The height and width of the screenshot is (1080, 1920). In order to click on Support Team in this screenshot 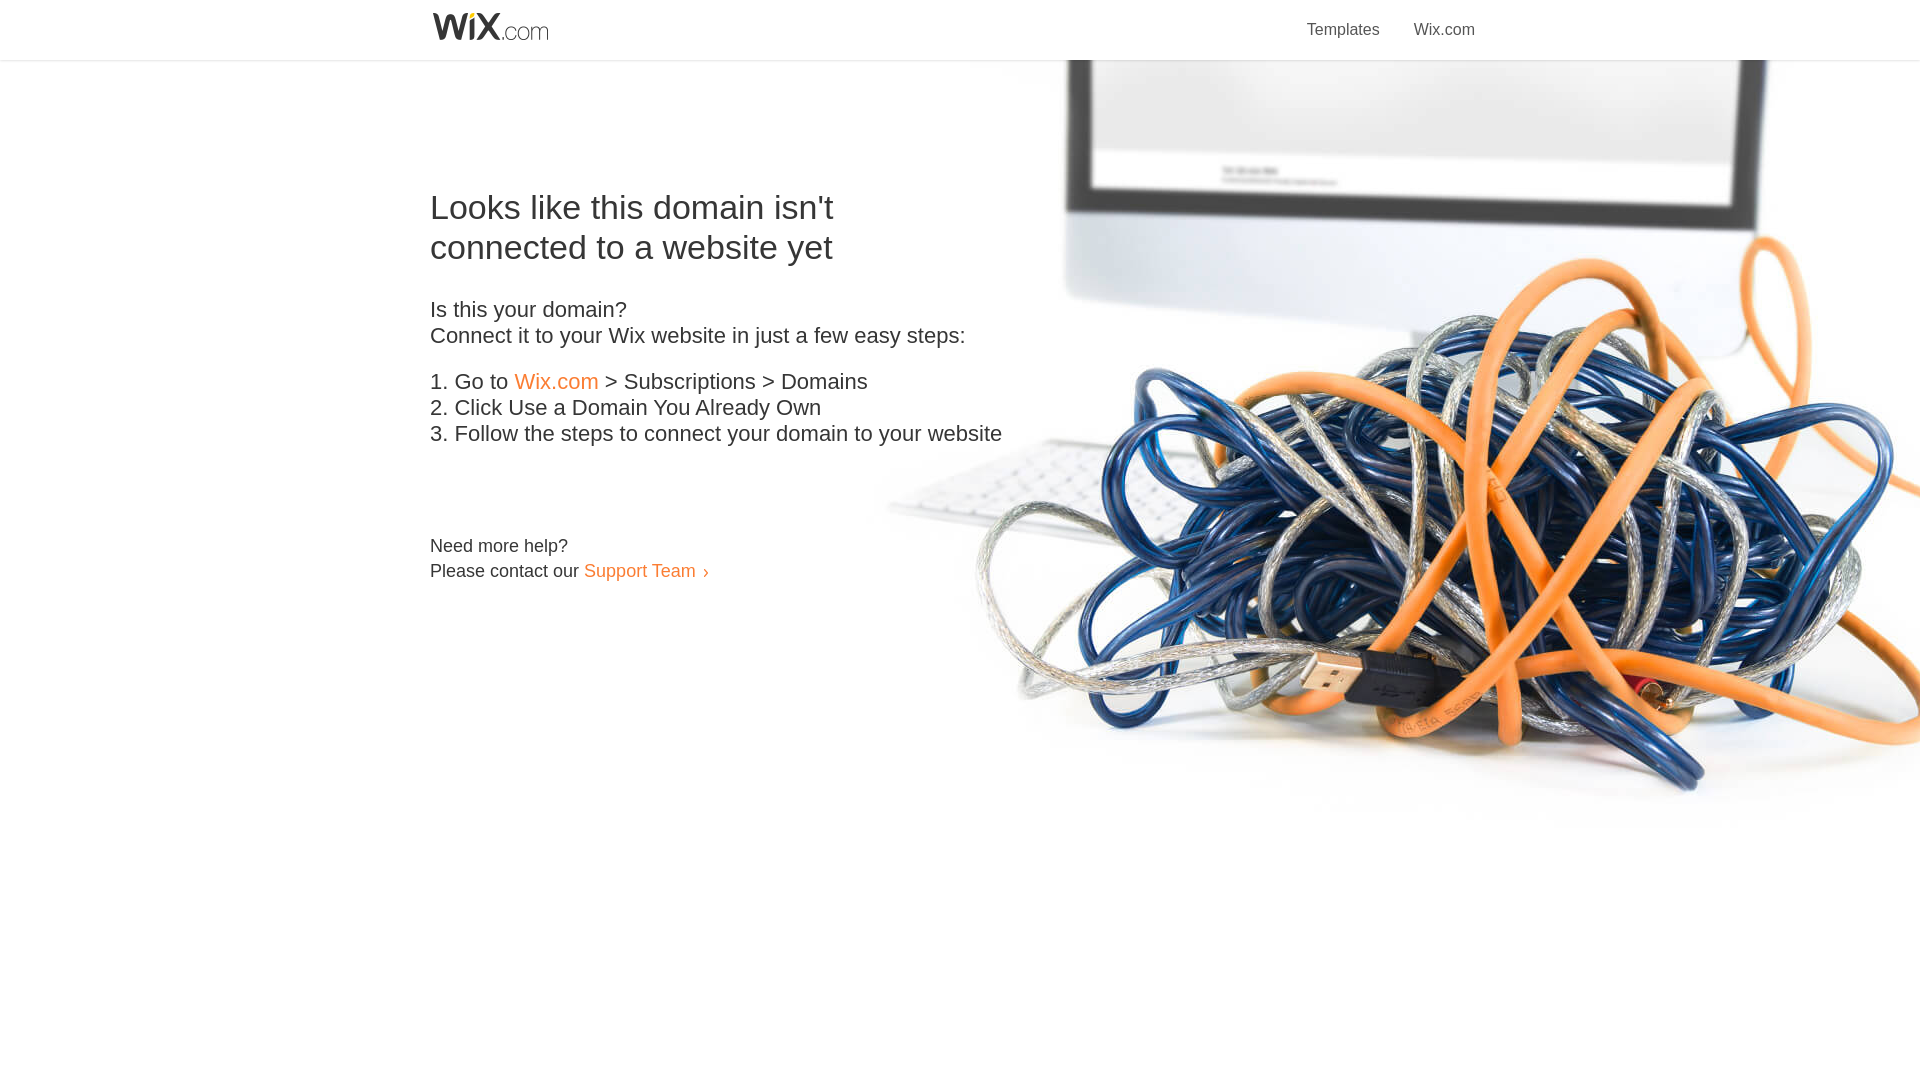, I will do `click(639, 570)`.